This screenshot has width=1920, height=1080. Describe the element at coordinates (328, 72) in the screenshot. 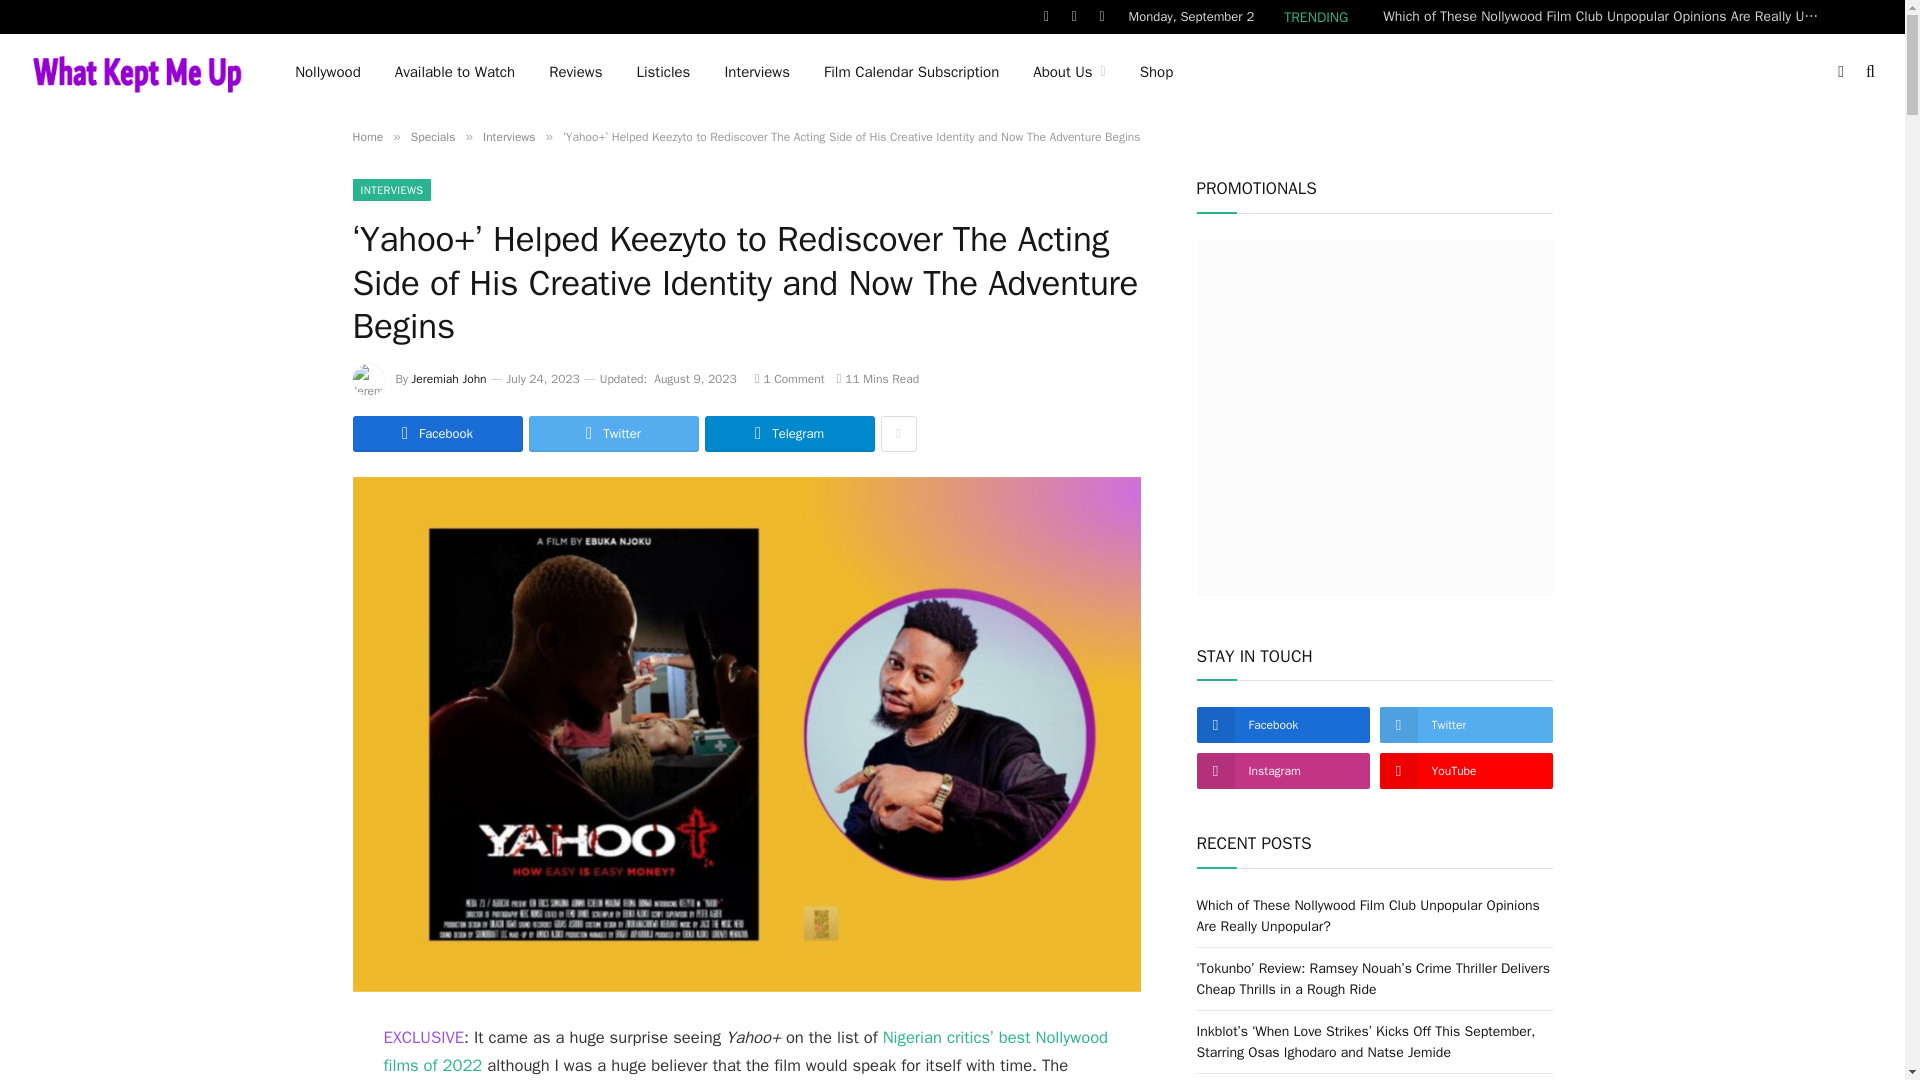

I see `Nollywood` at that location.